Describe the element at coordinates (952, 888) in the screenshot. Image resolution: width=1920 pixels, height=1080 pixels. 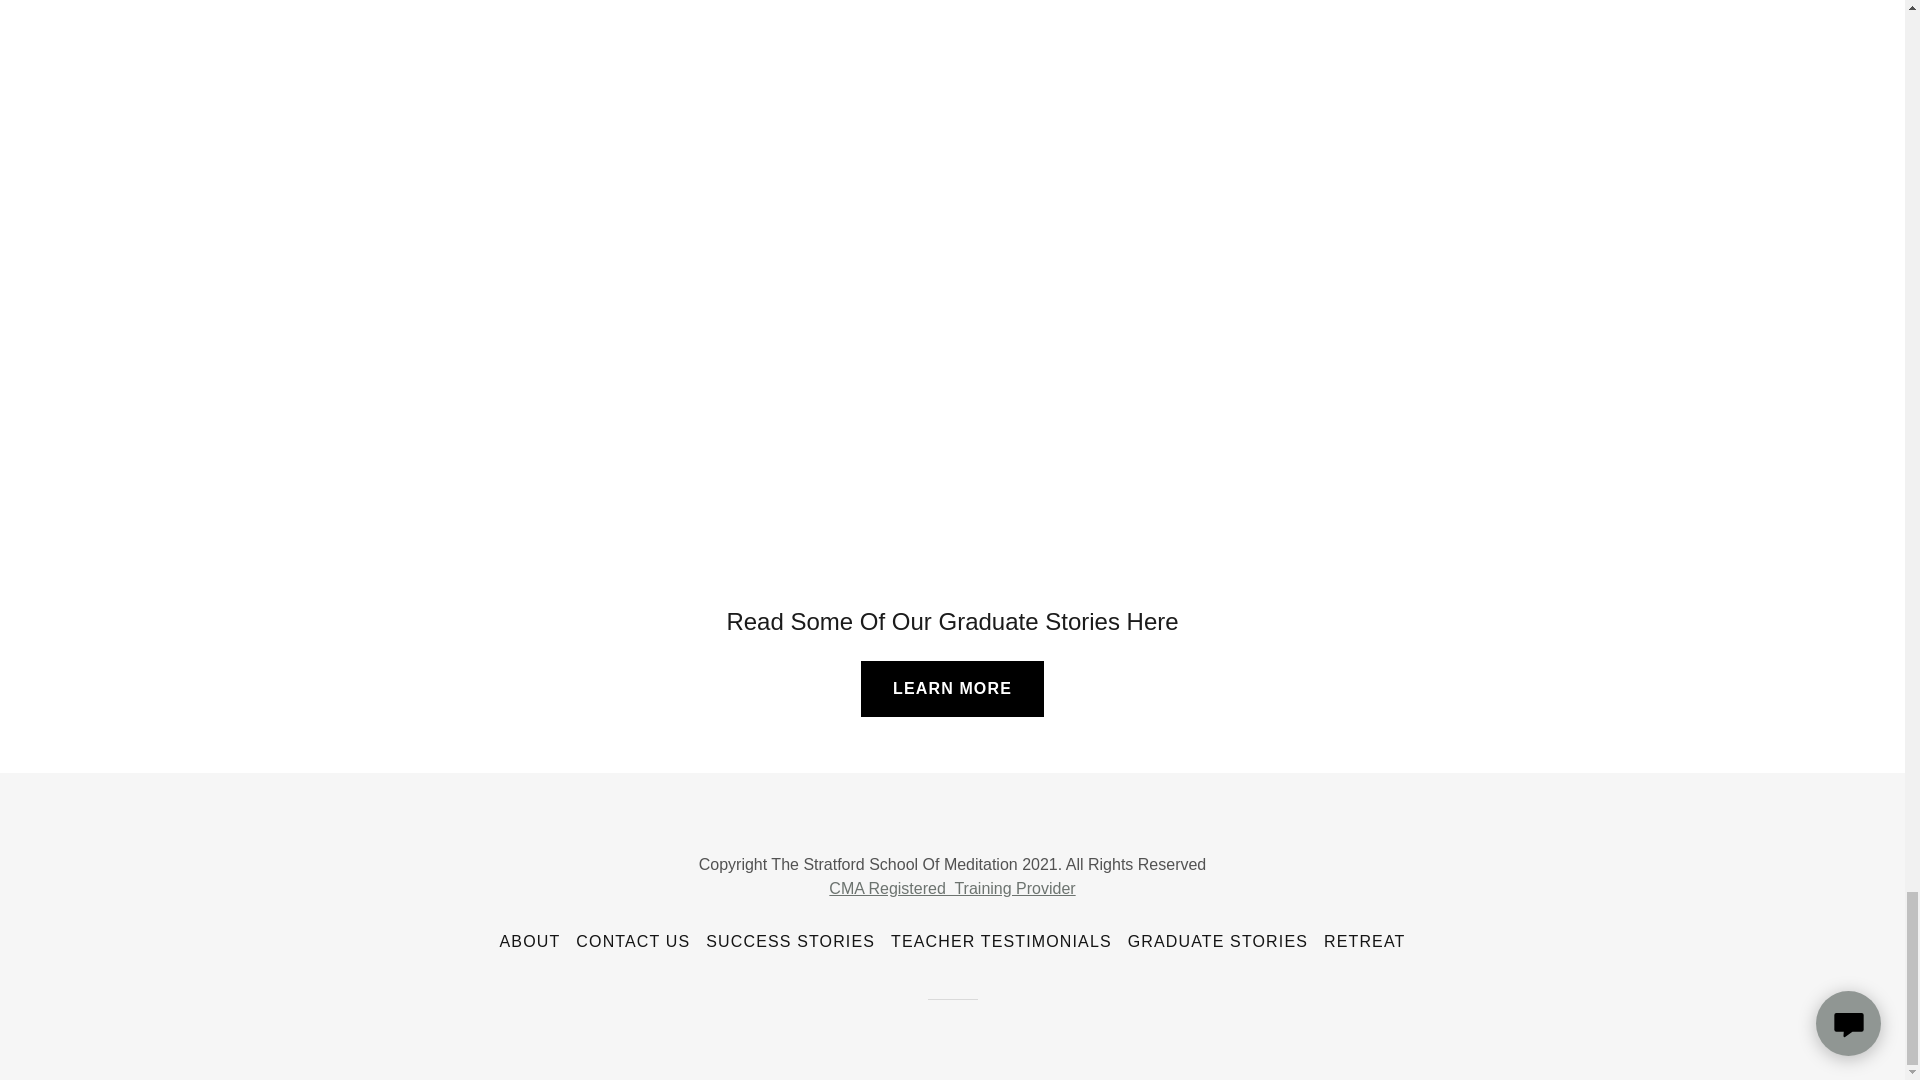
I see `CMA Registered  Training Provider` at that location.